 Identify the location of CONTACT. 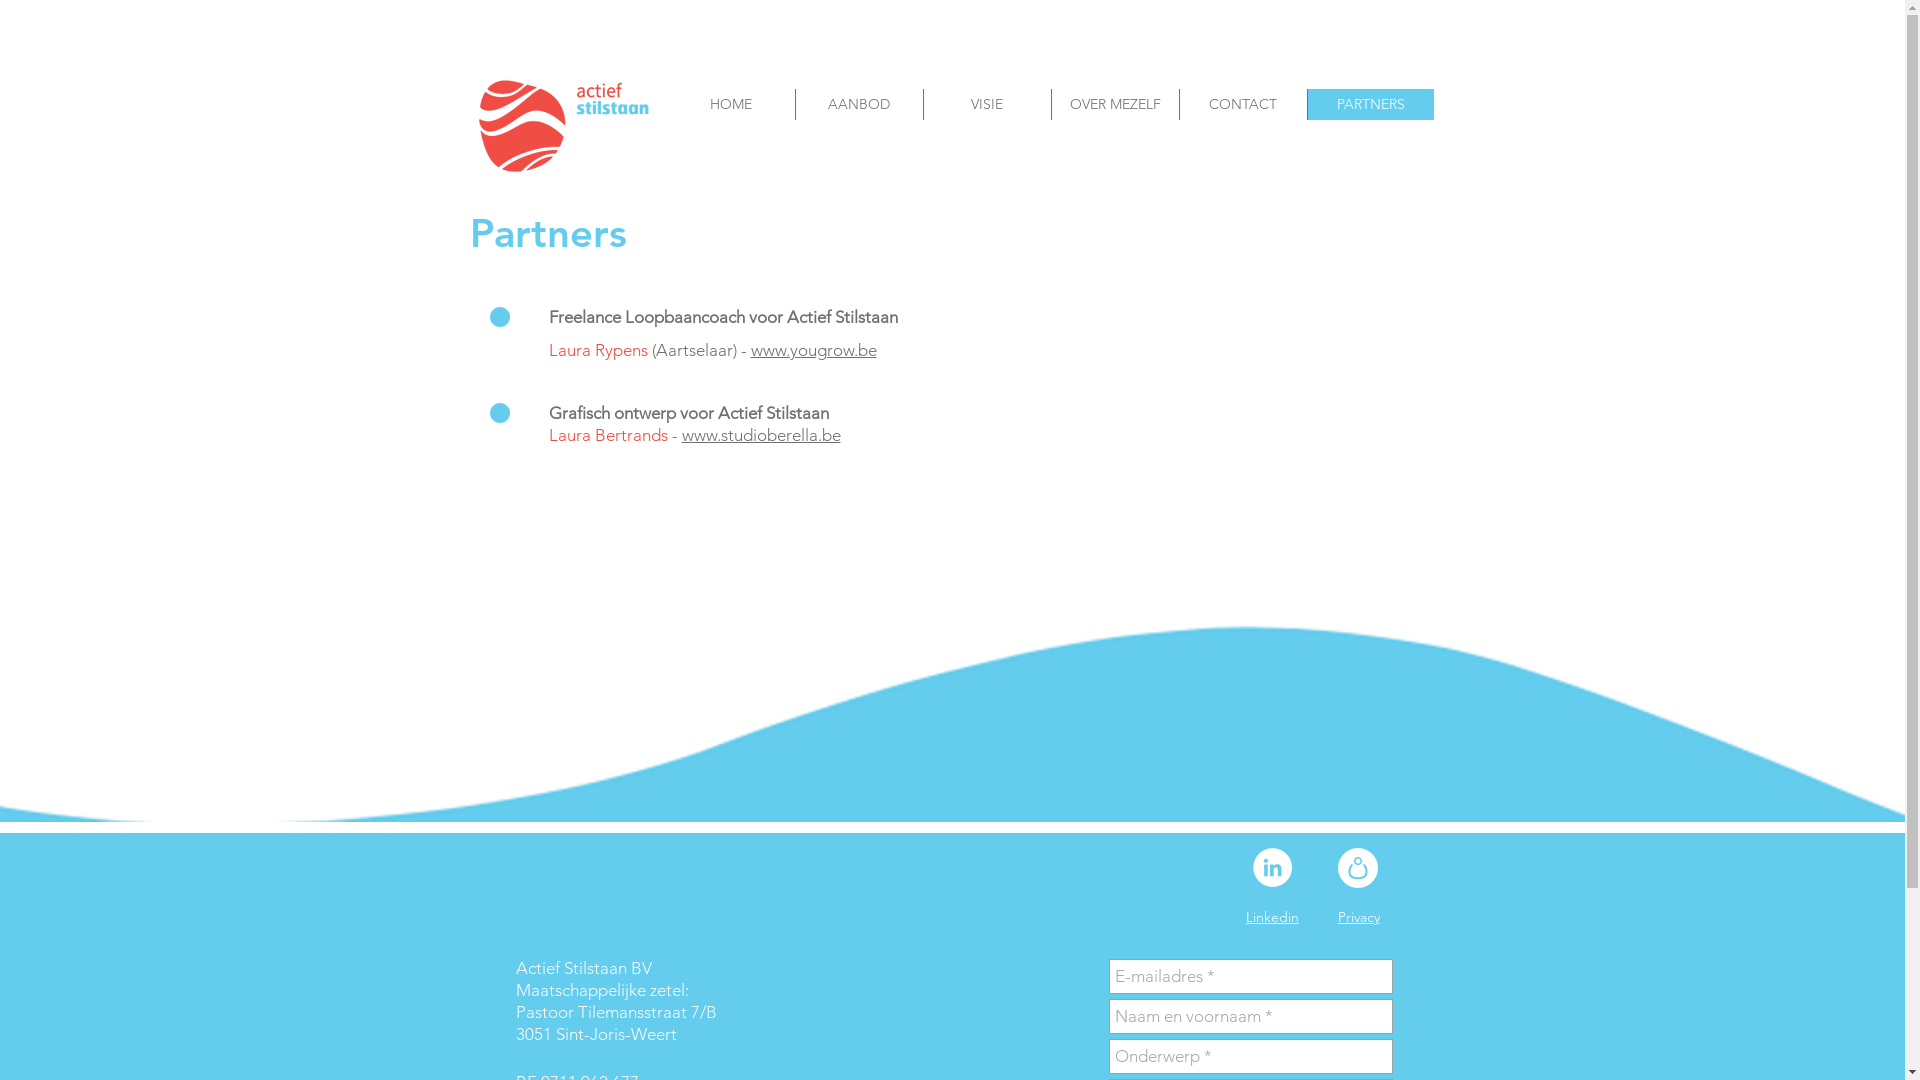
(1242, 104).